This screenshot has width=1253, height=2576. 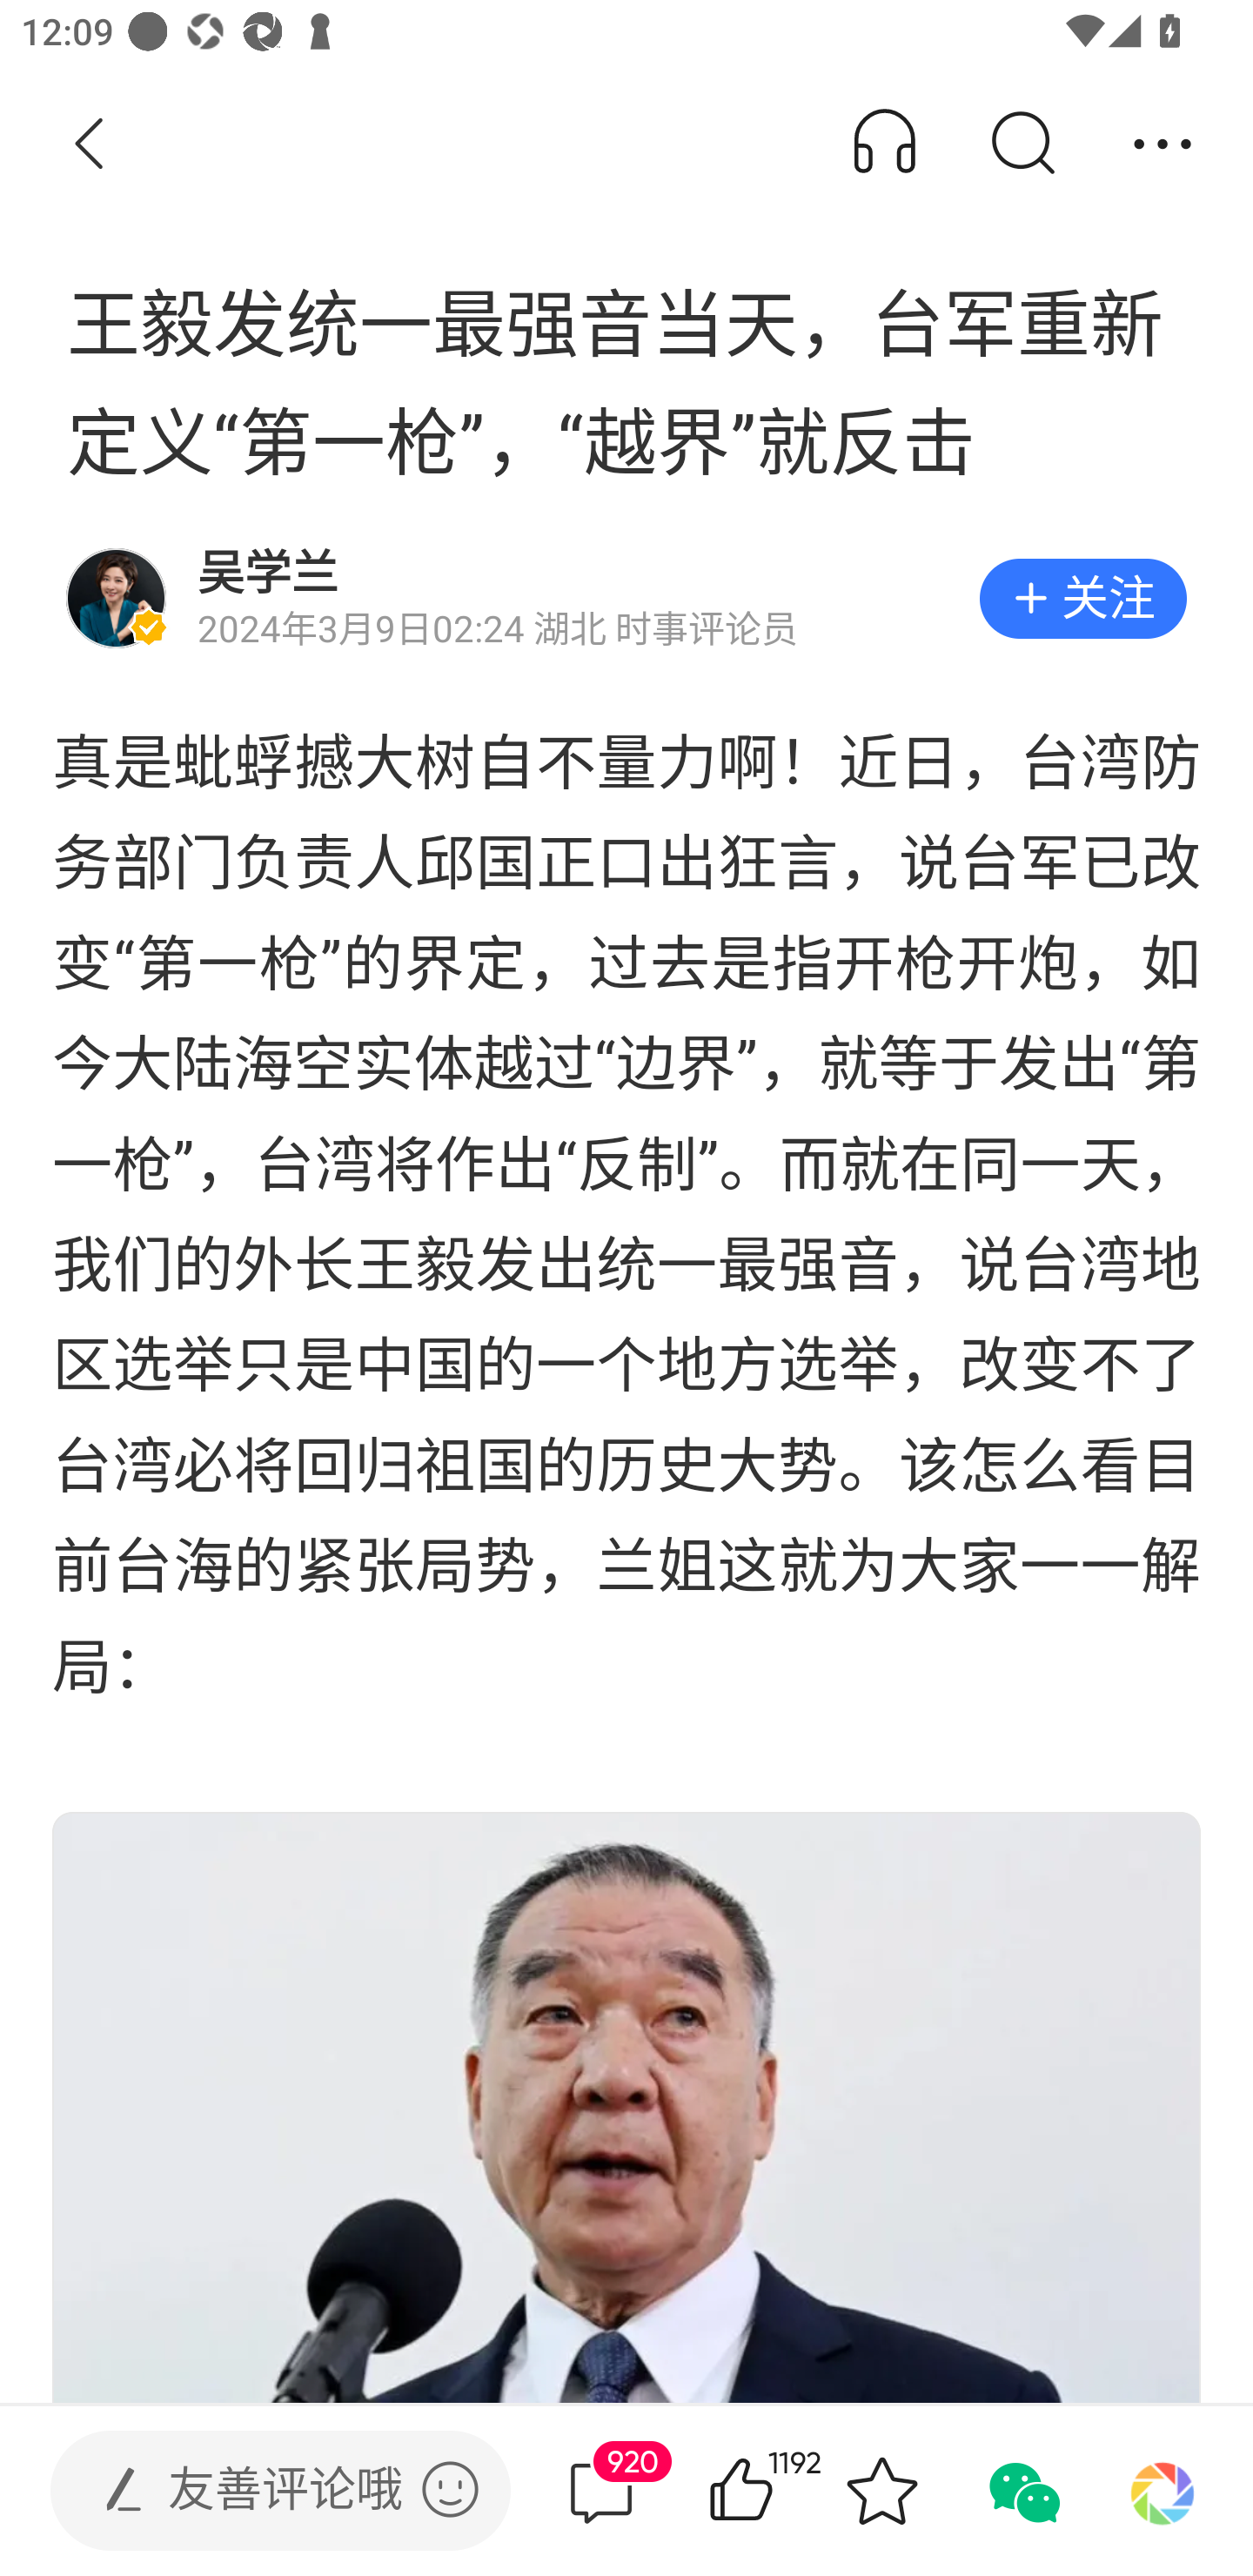 What do you see at coordinates (783, 2491) in the screenshot?
I see `1192赞` at bounding box center [783, 2491].